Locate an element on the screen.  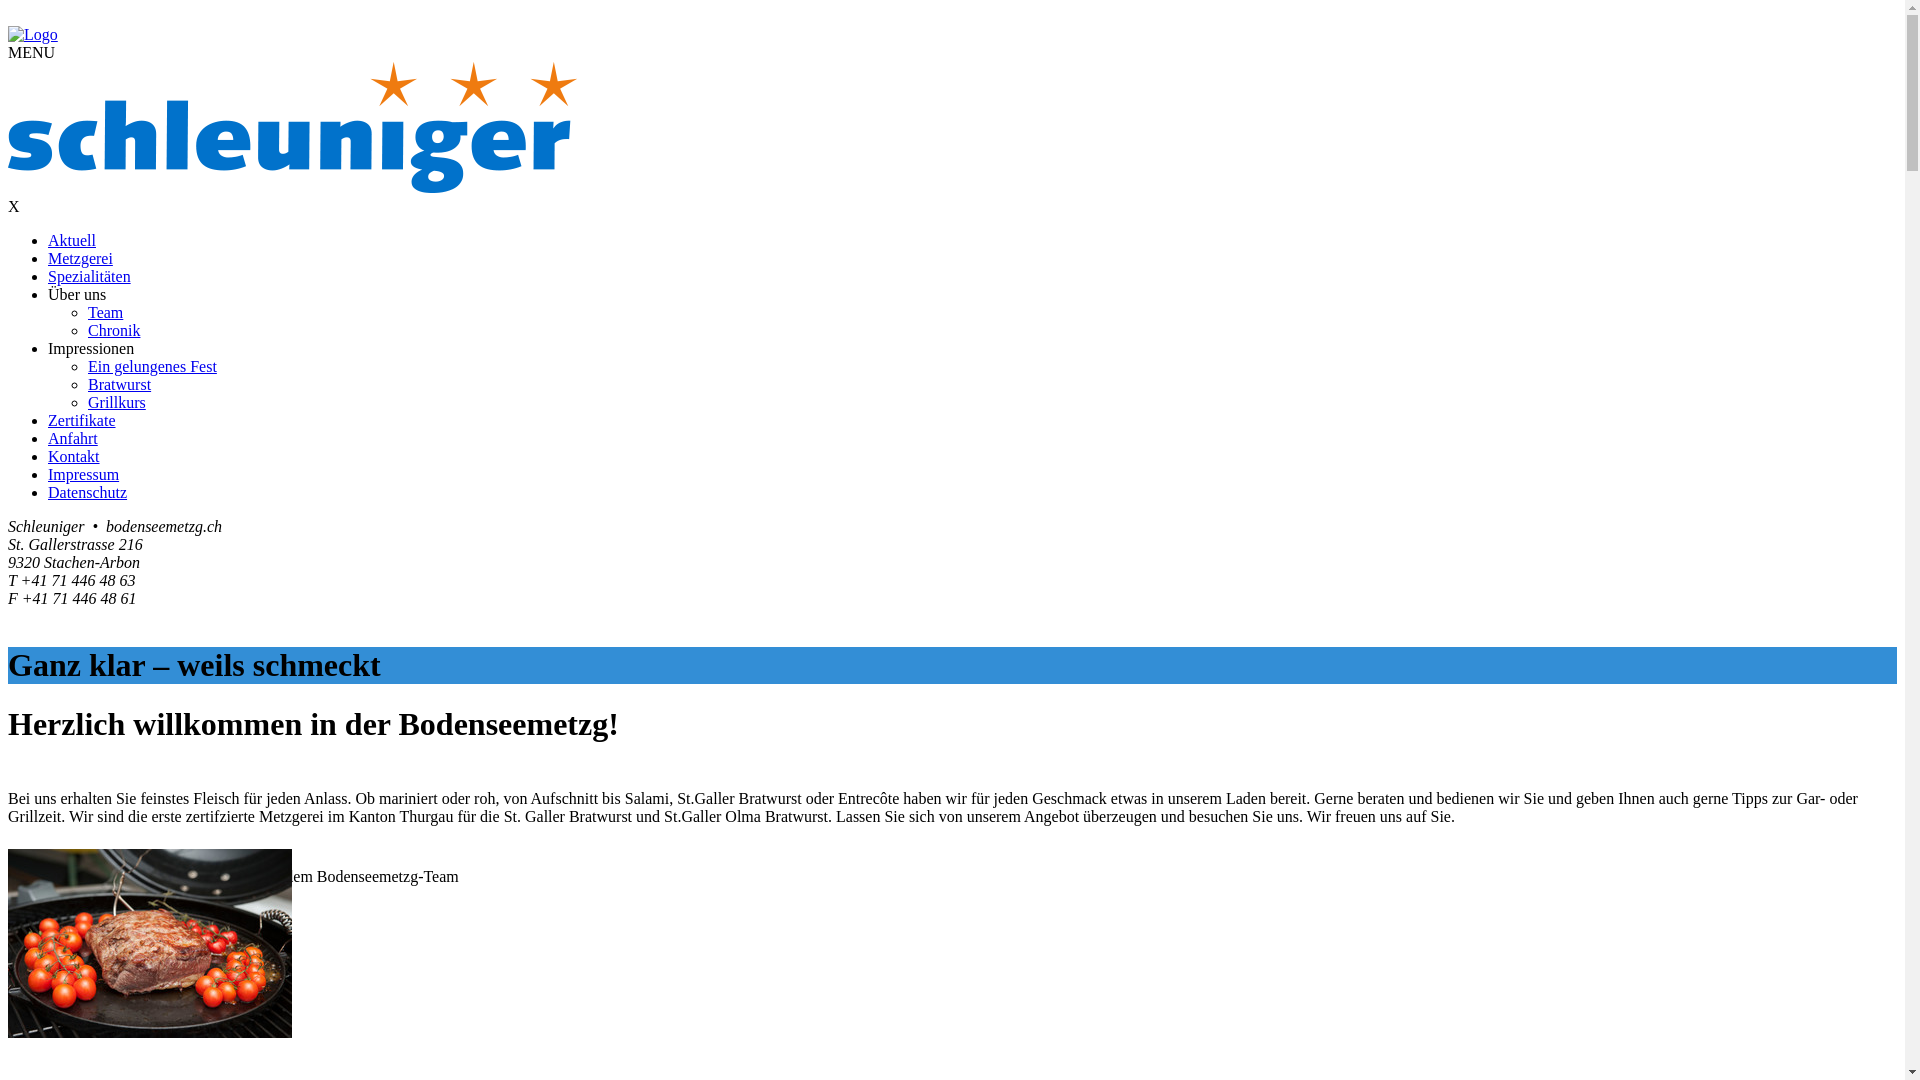
Anfahrt is located at coordinates (73, 438).